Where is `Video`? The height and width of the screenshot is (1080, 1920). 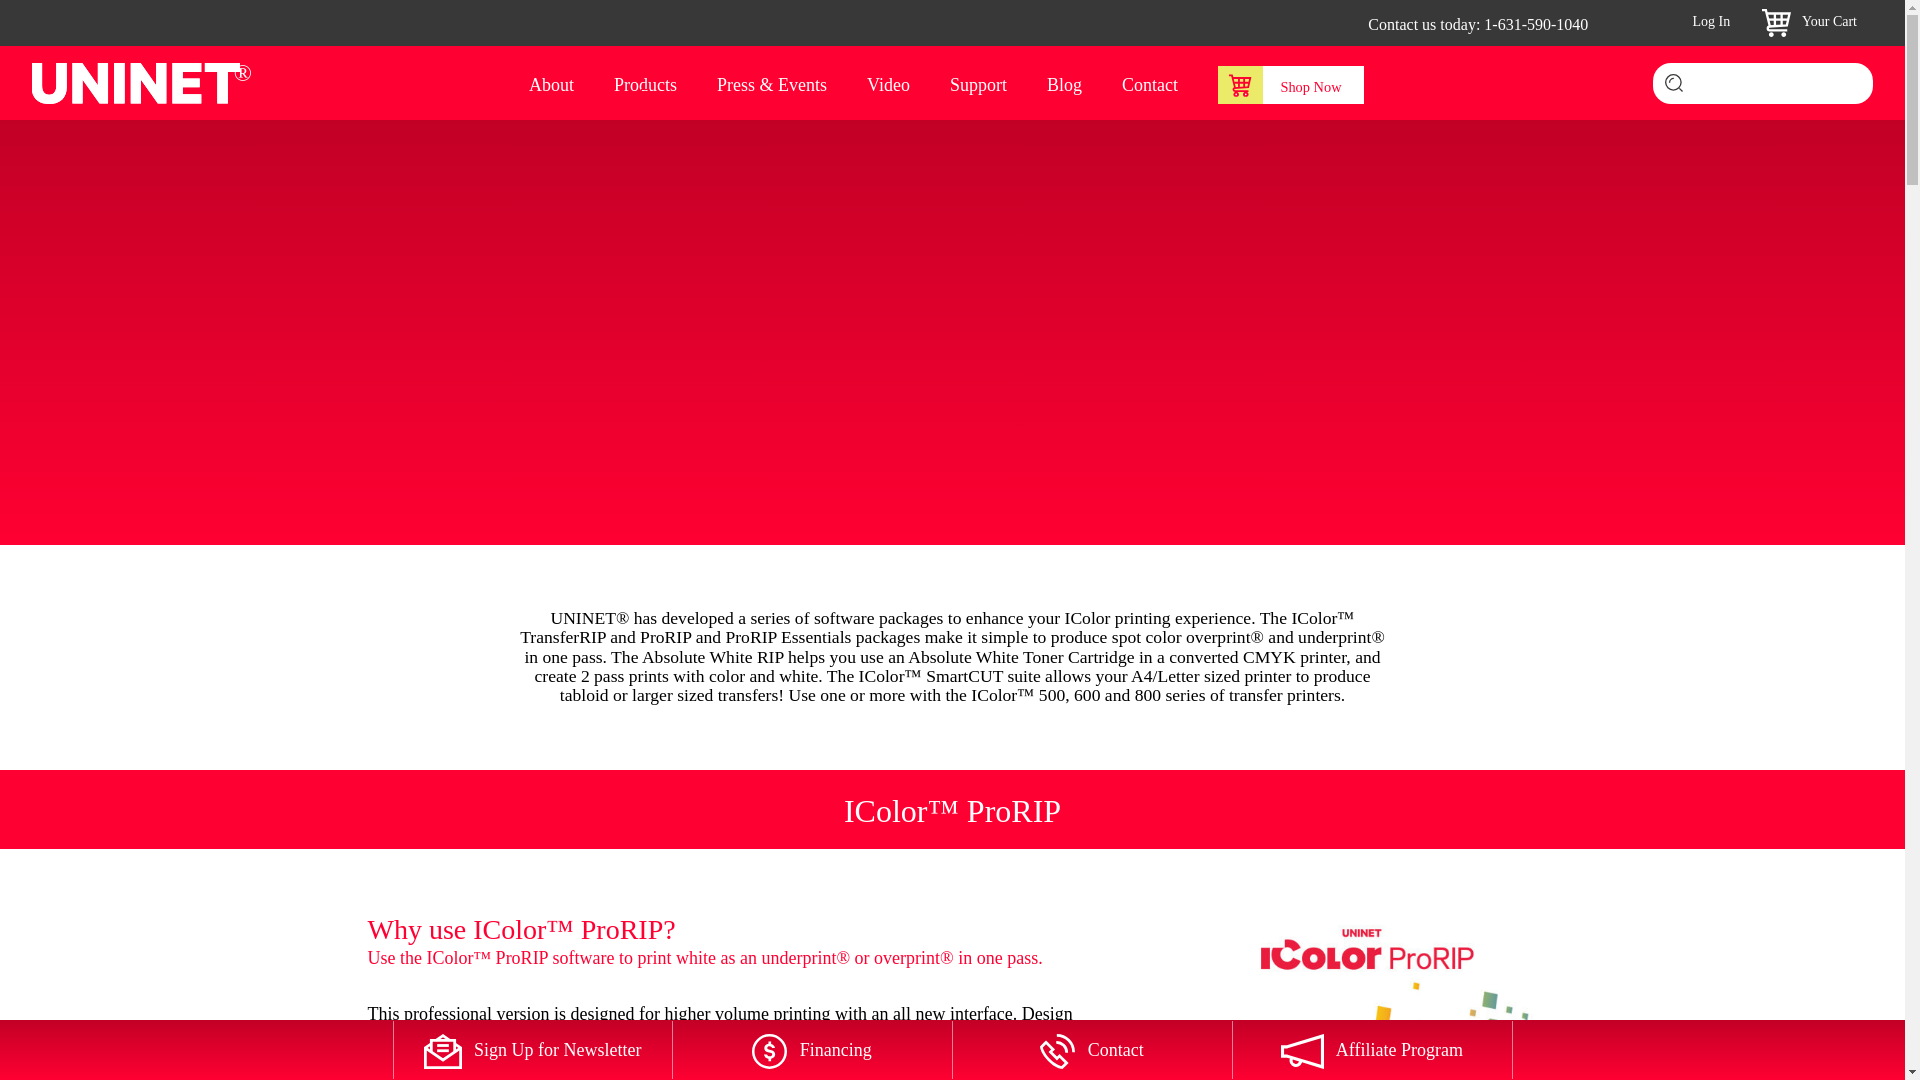
Video is located at coordinates (888, 84).